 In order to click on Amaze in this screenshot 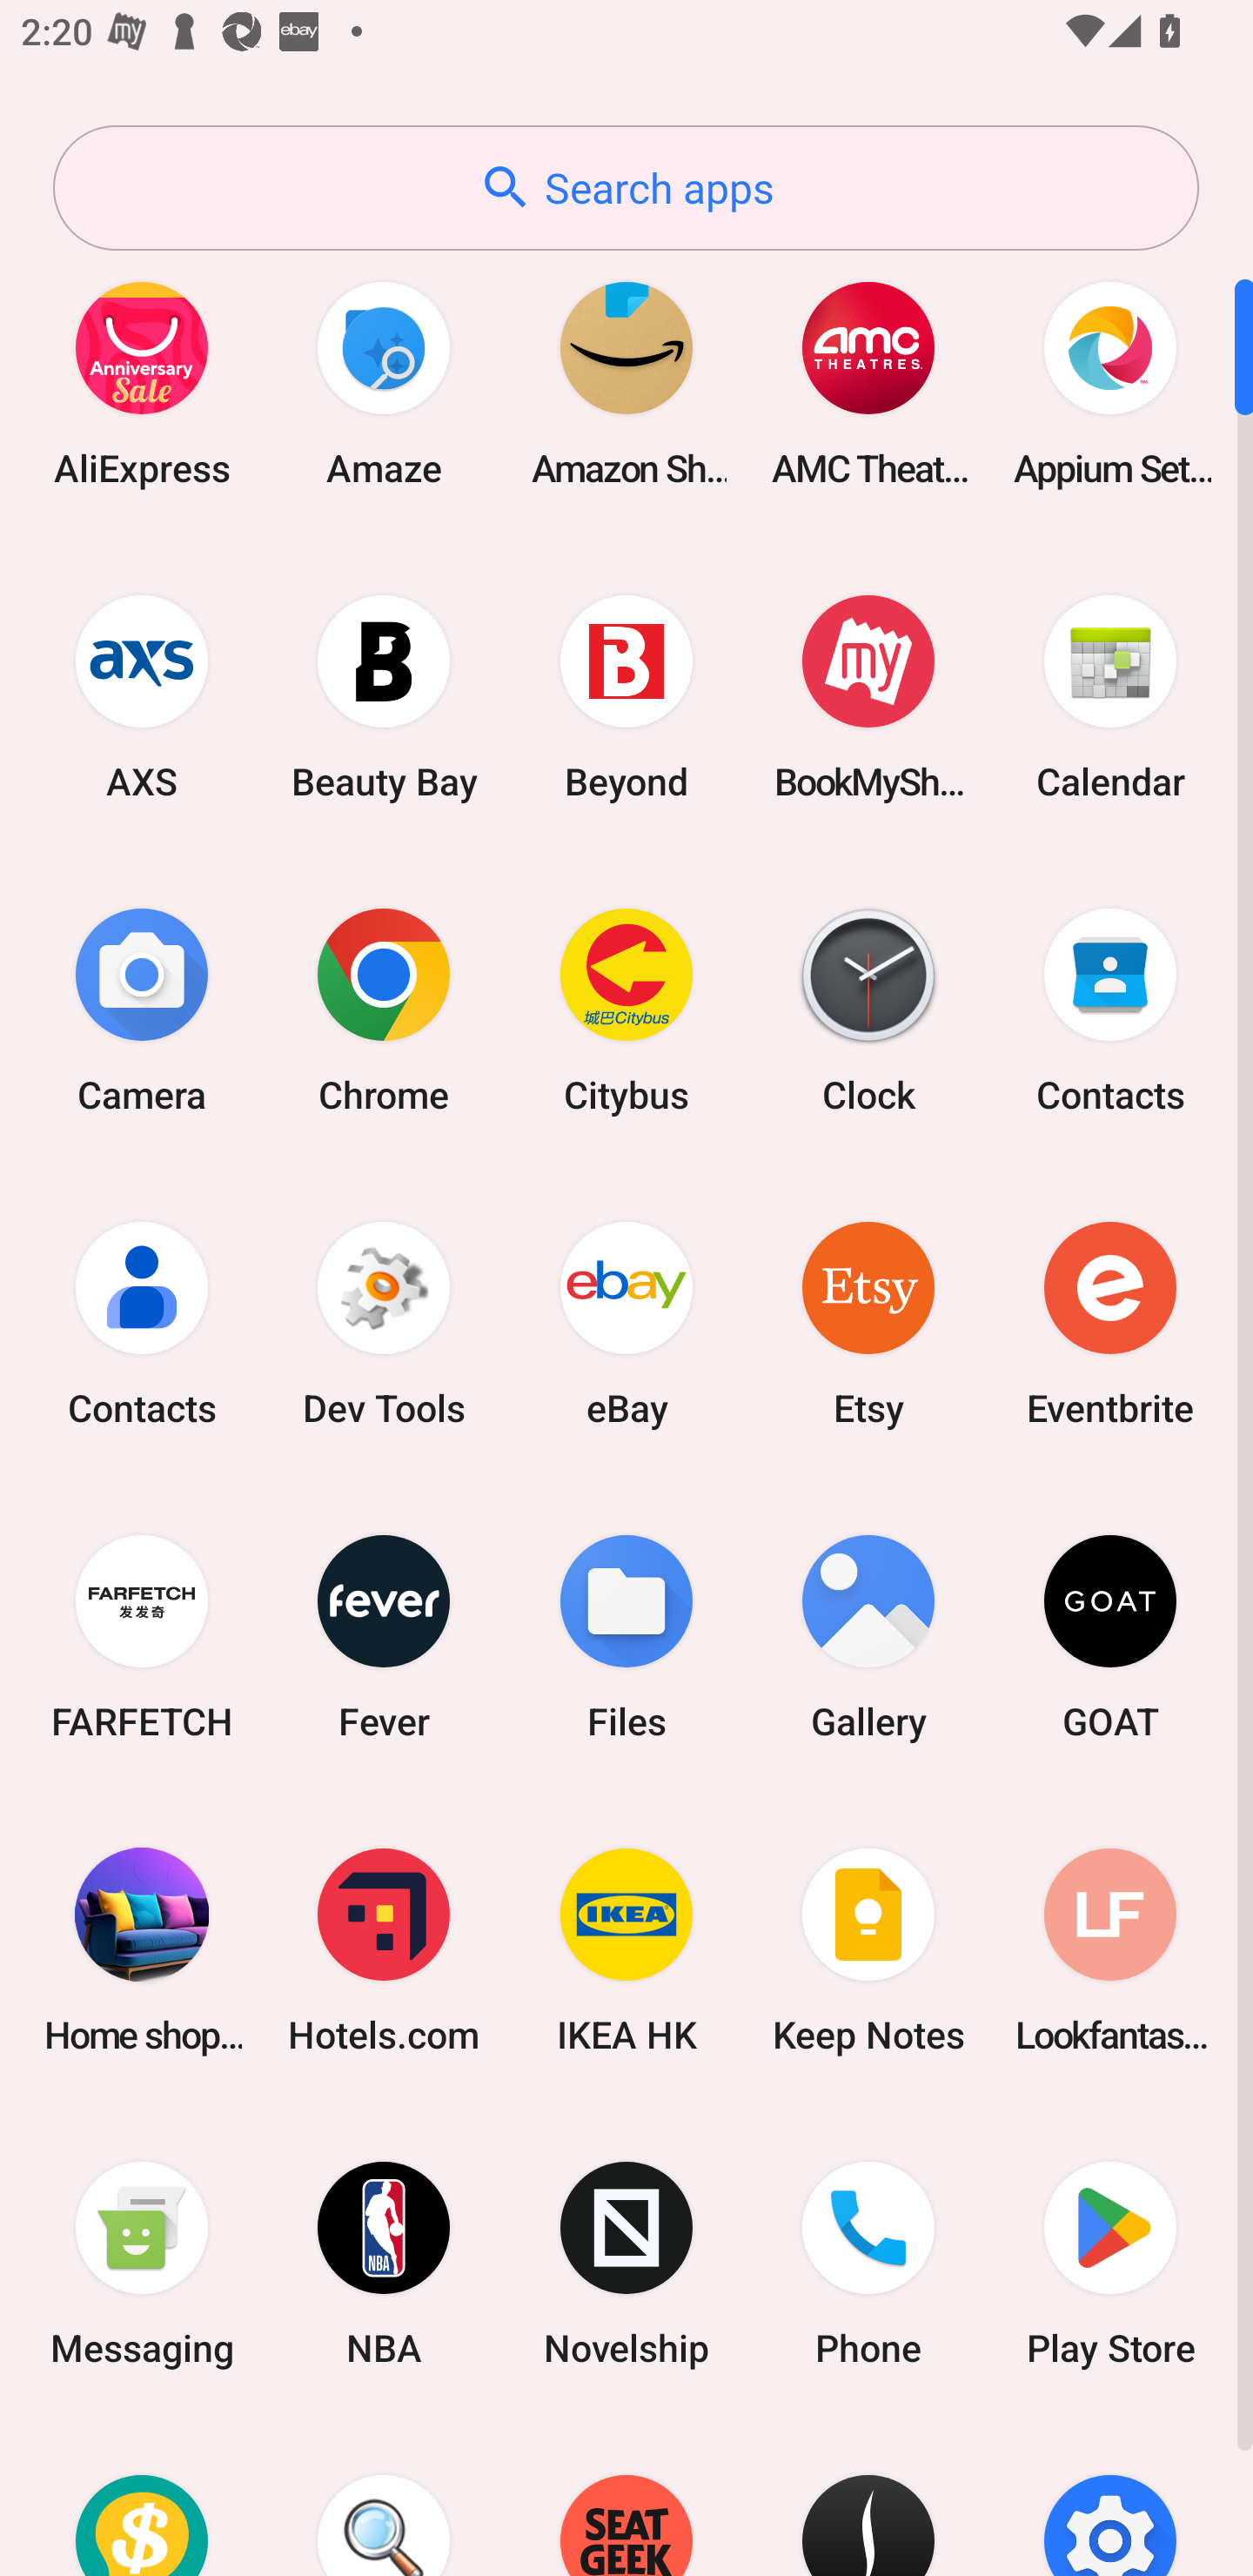, I will do `click(384, 383)`.